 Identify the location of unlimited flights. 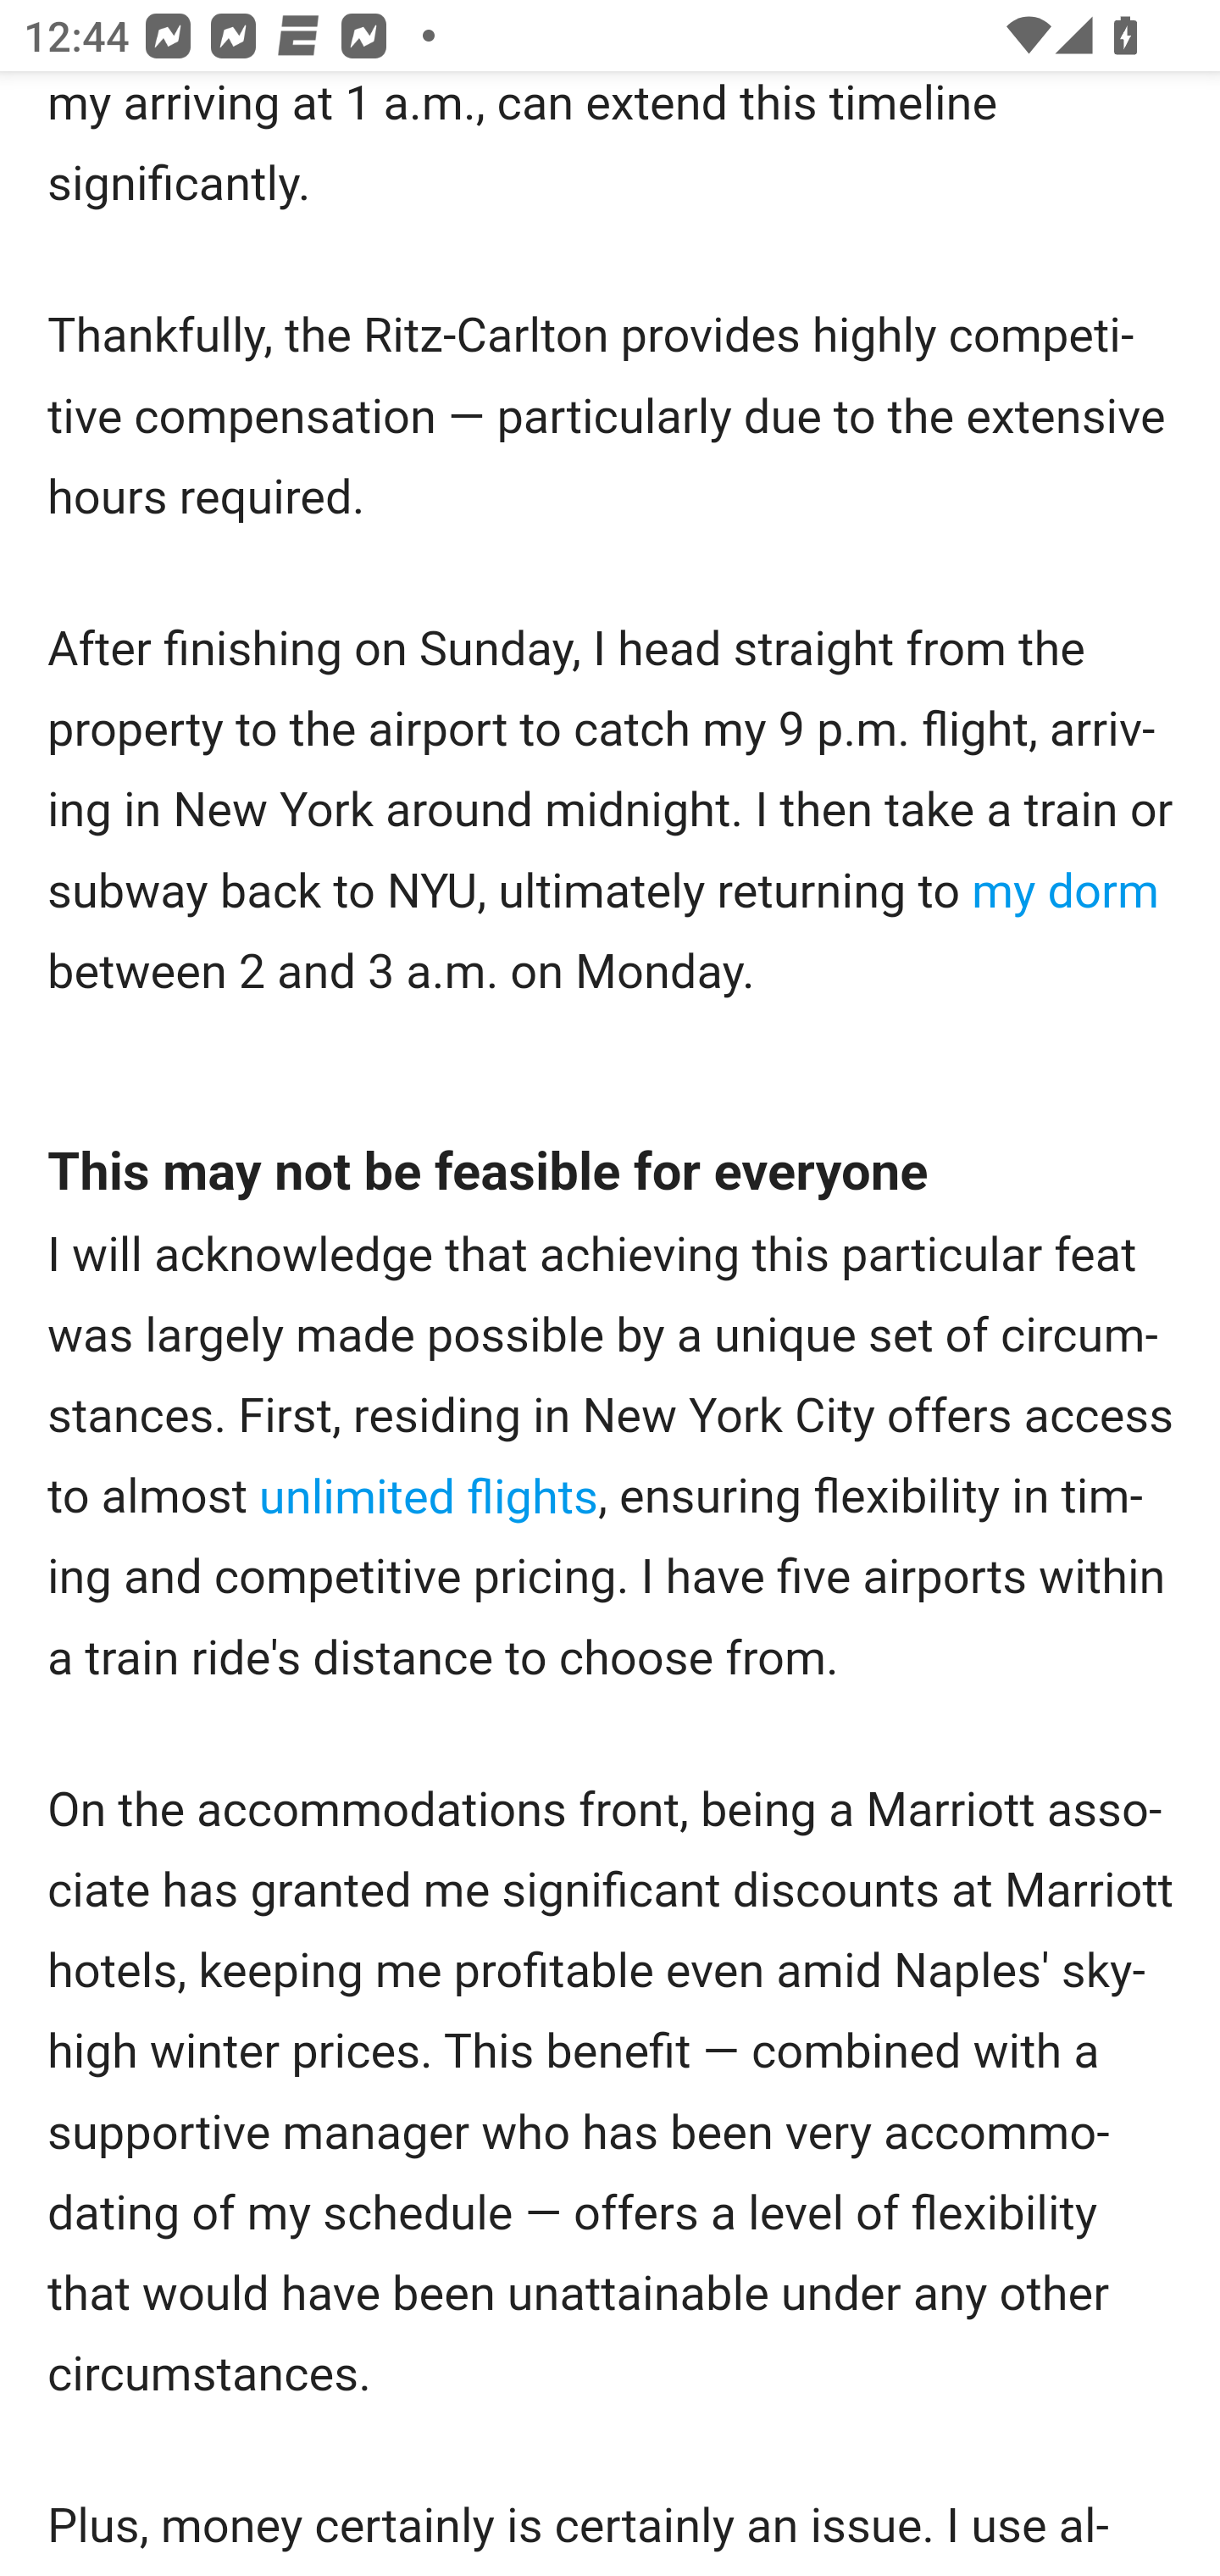
(429, 1496).